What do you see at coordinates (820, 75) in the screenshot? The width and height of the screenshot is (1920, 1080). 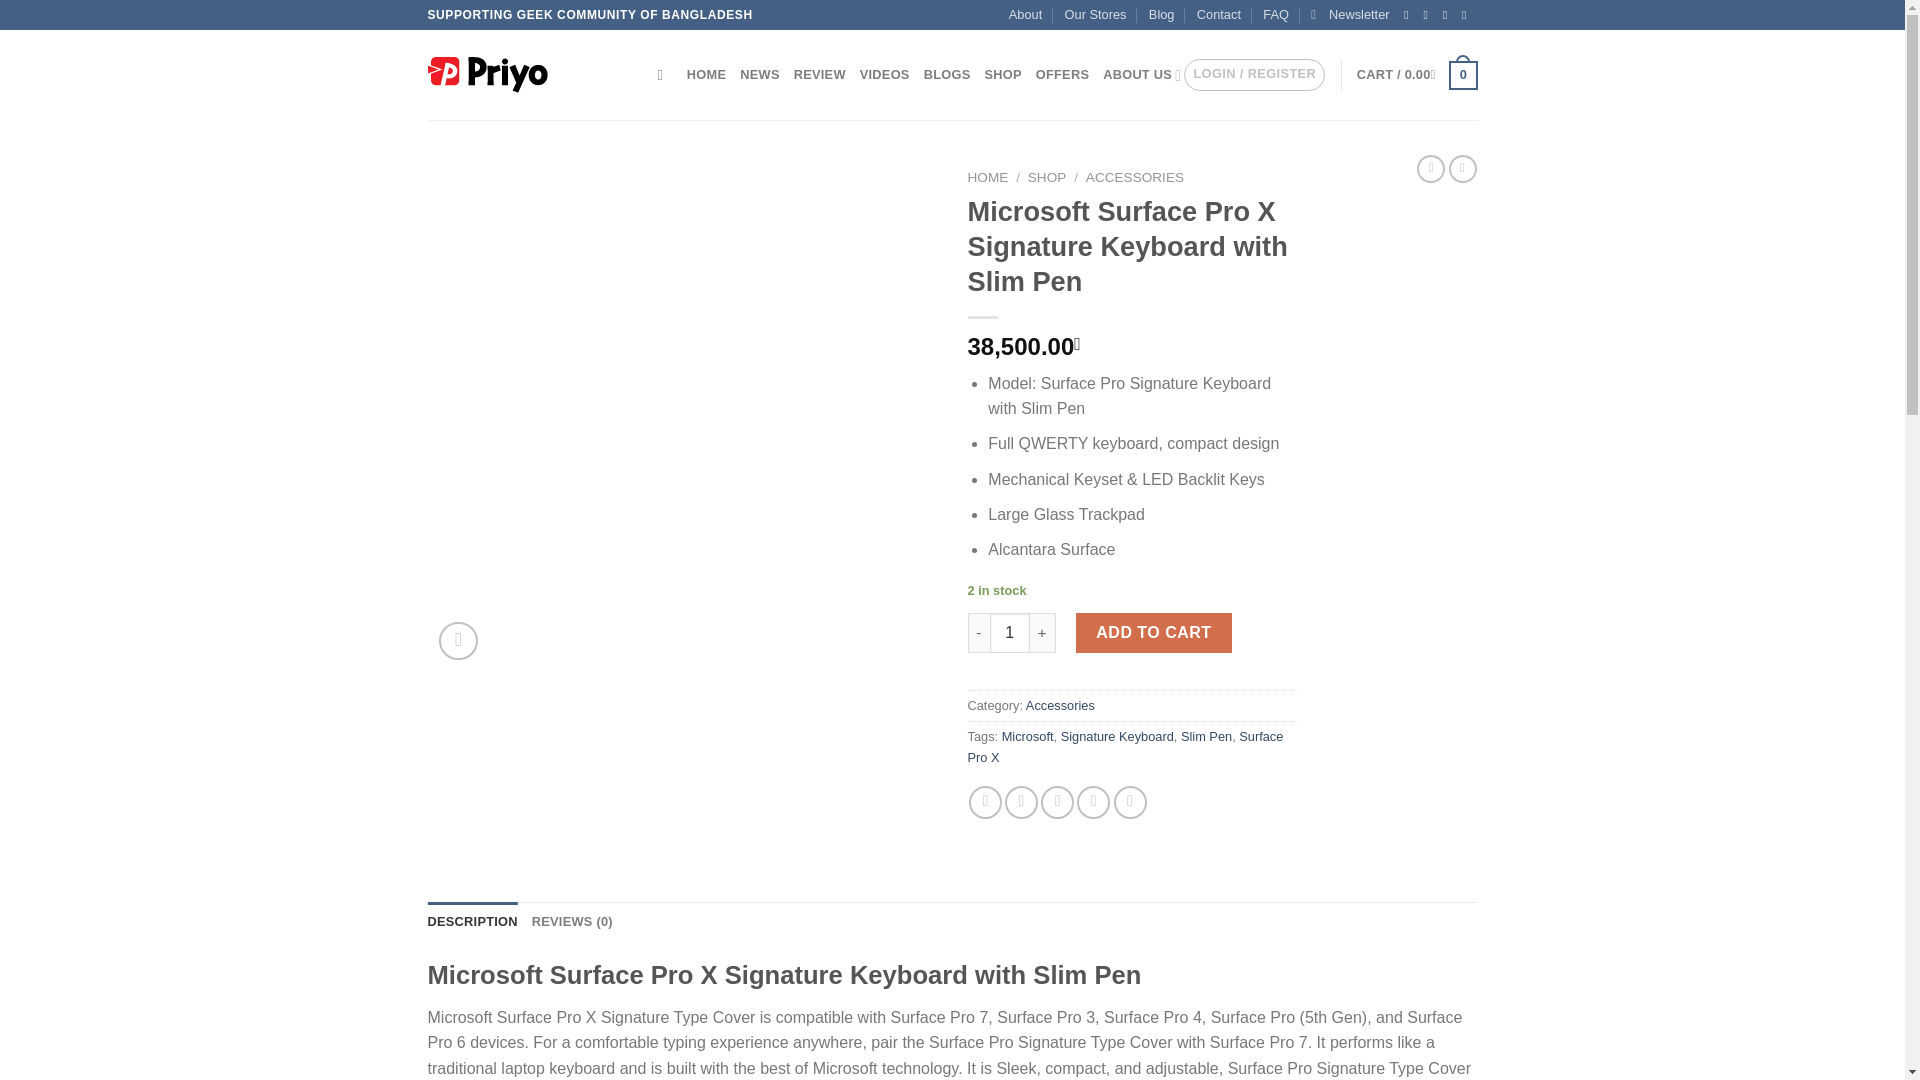 I see `REVIEW` at bounding box center [820, 75].